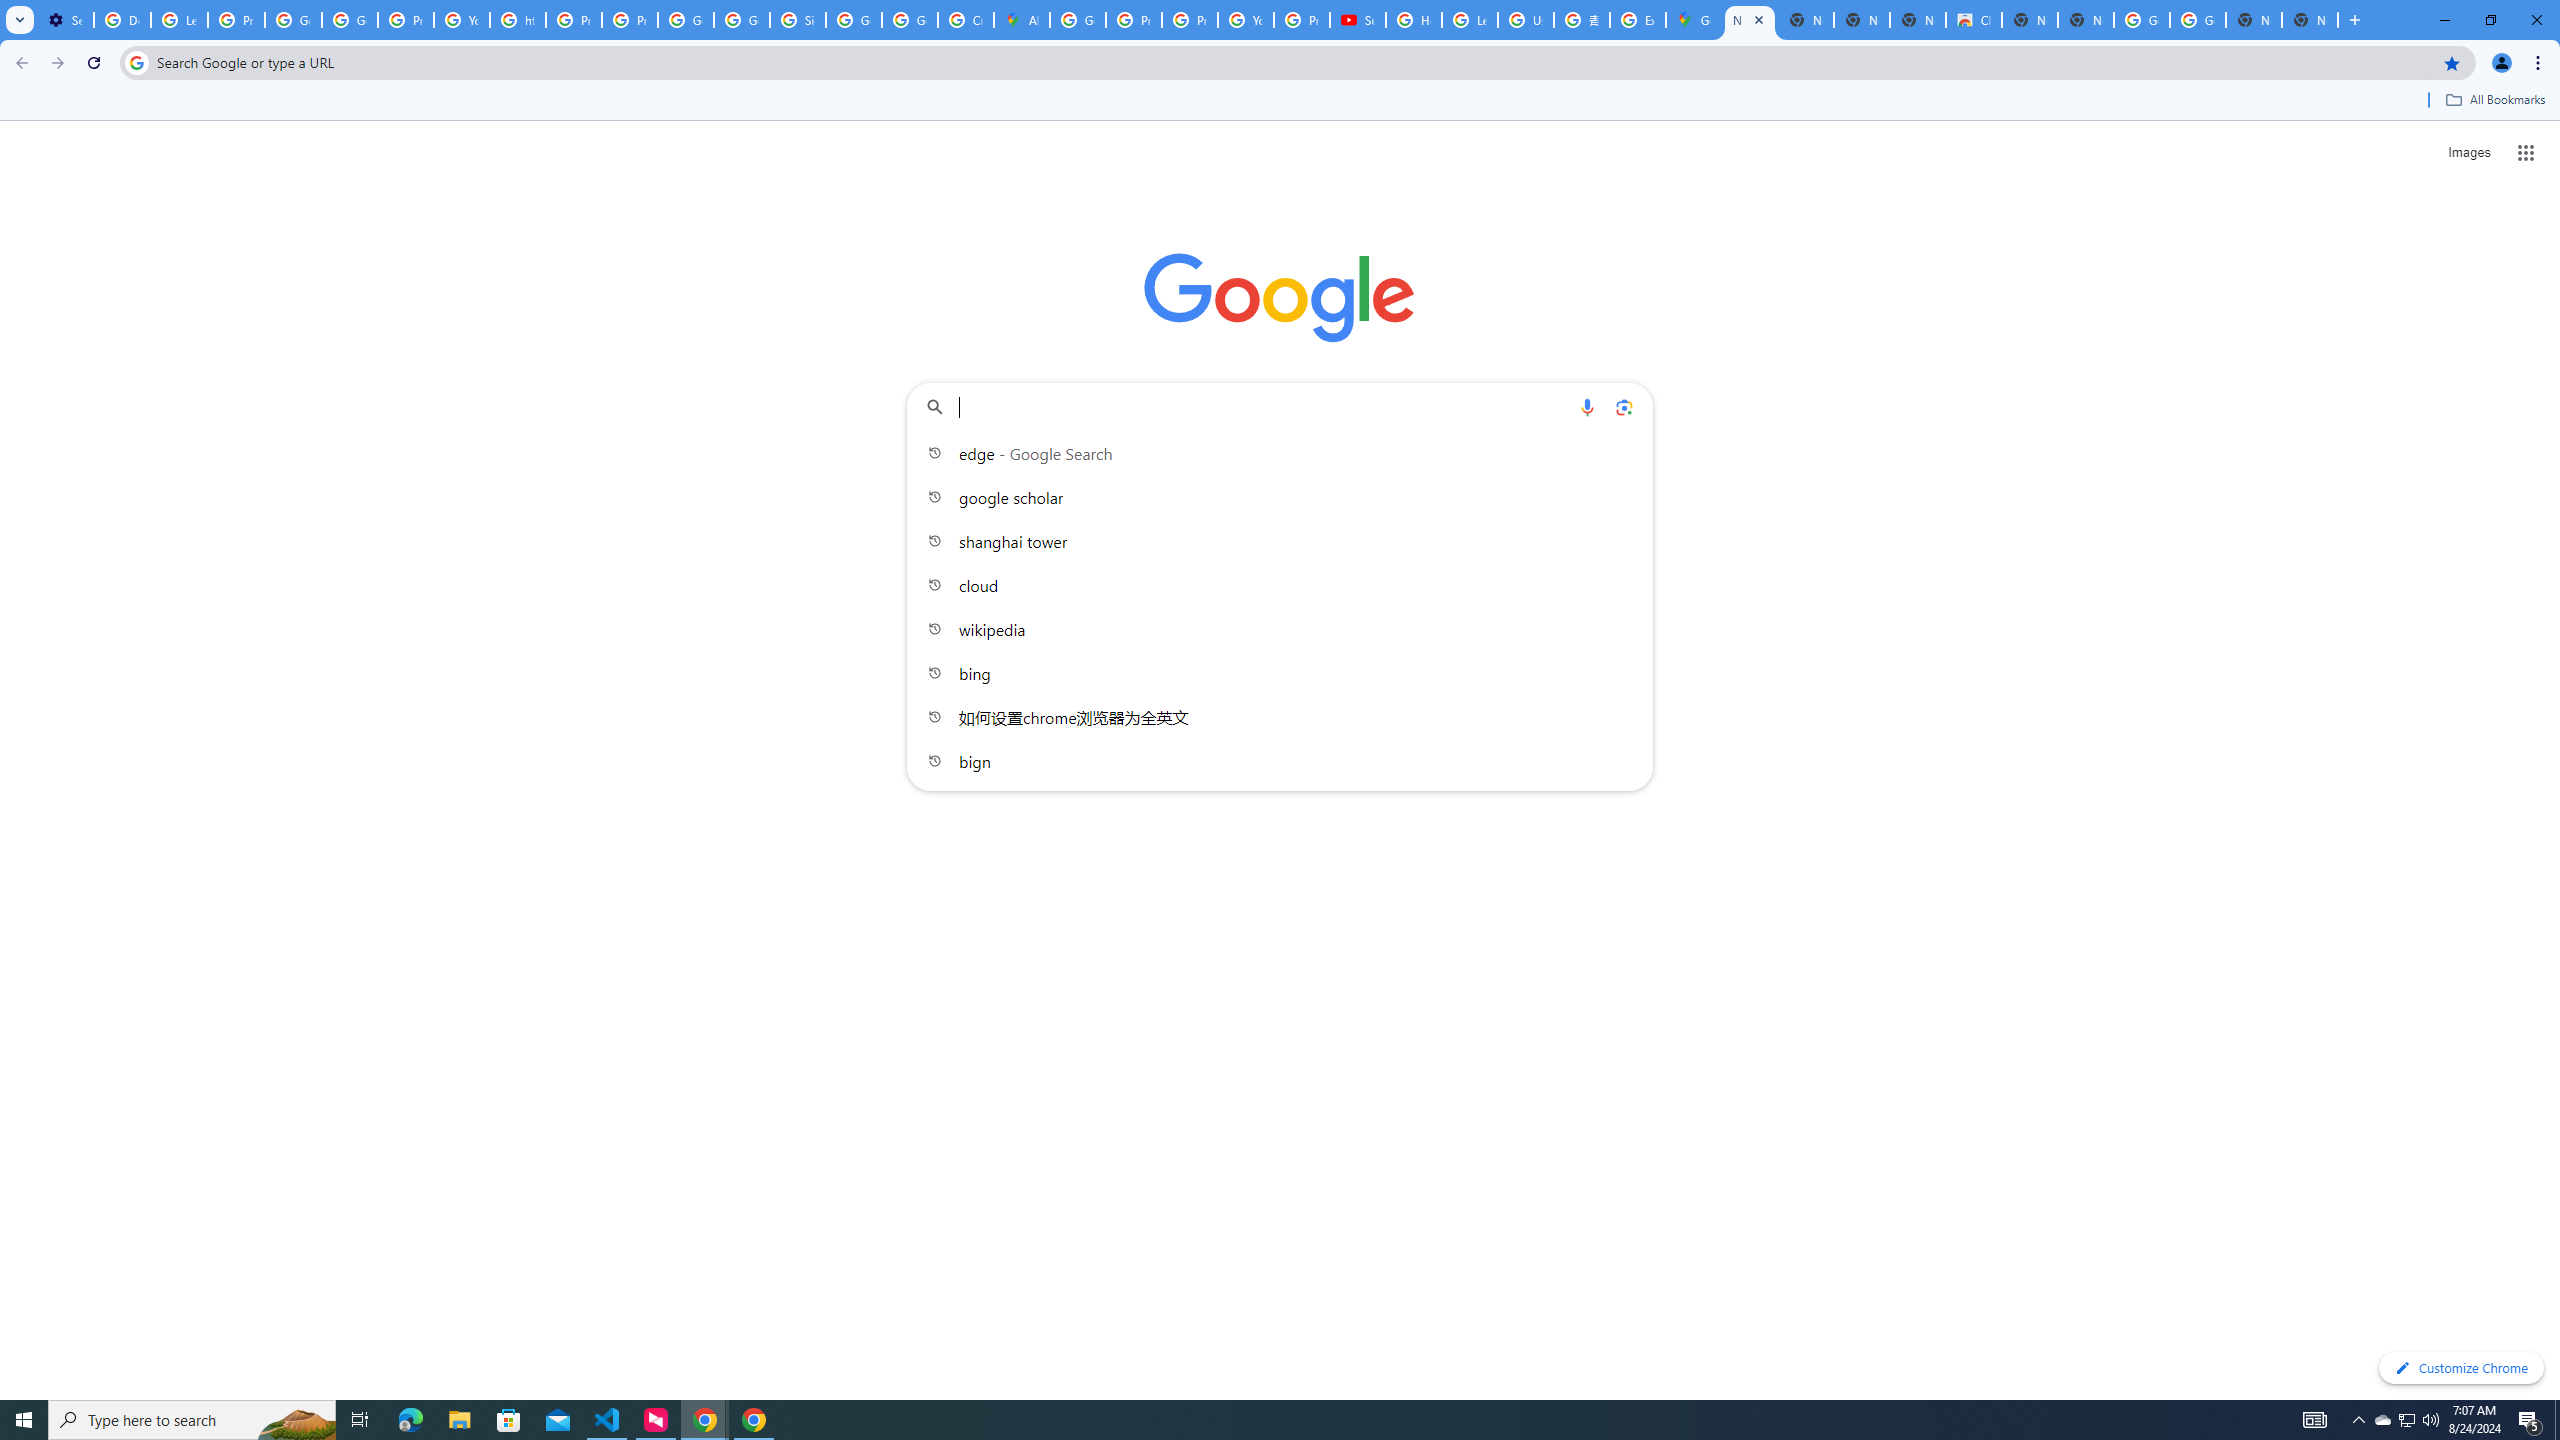 Image resolution: width=2560 pixels, height=1440 pixels. Describe the element at coordinates (65, 20) in the screenshot. I see `Settings - Performance` at that location.